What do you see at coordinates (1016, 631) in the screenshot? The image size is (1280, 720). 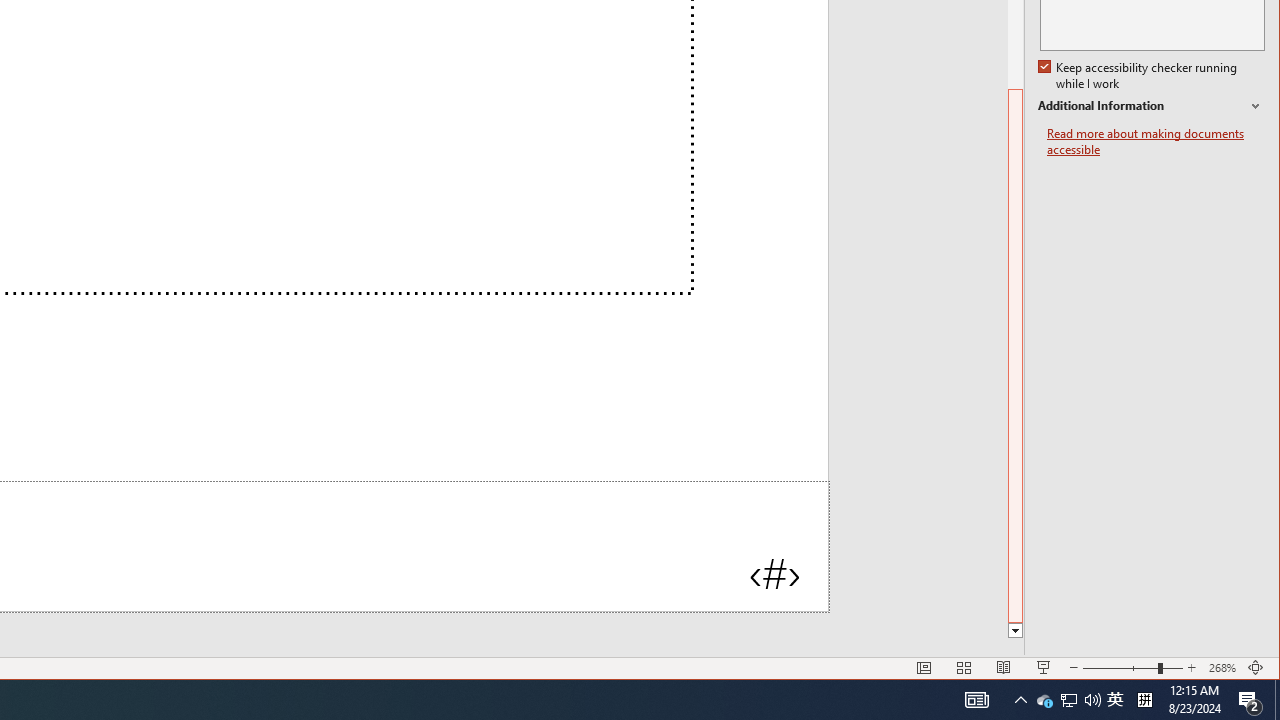 I see `Read more about making documents accessible` at bounding box center [1016, 631].